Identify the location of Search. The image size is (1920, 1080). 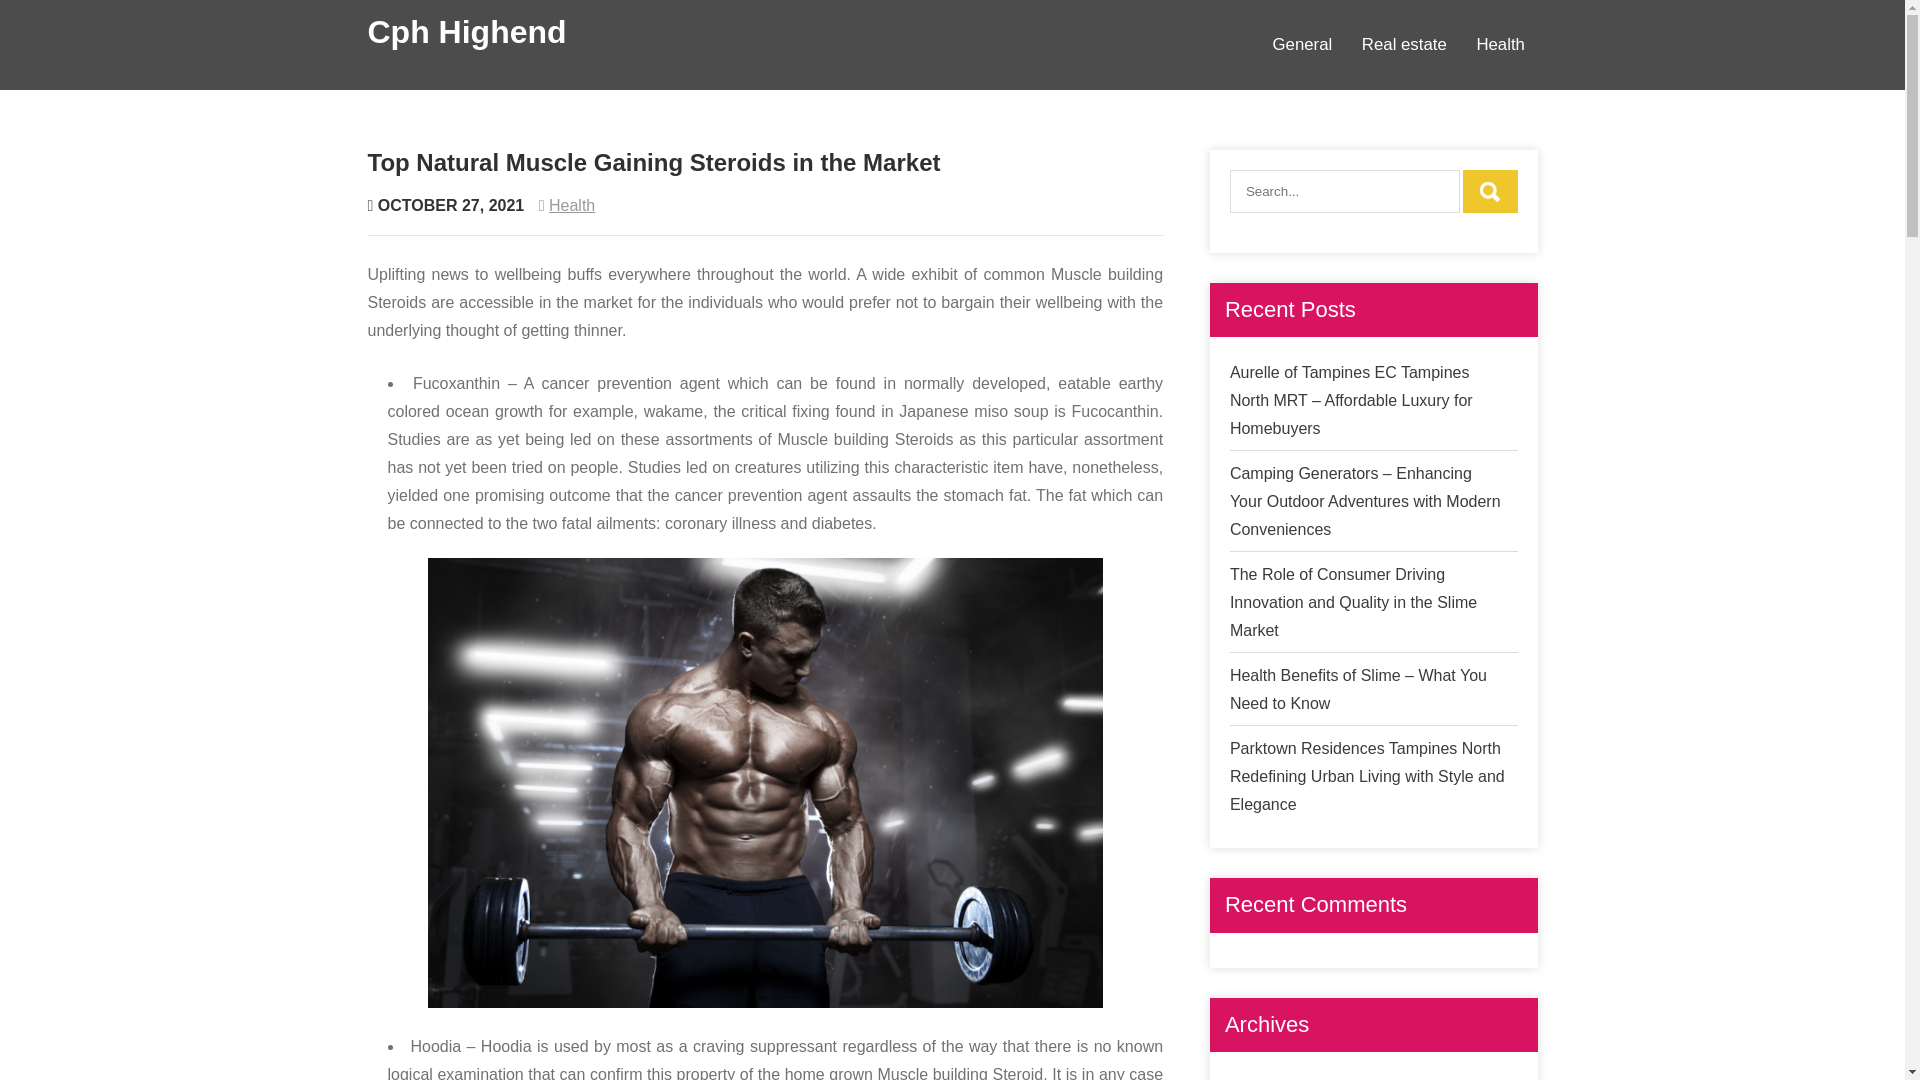
(1490, 190).